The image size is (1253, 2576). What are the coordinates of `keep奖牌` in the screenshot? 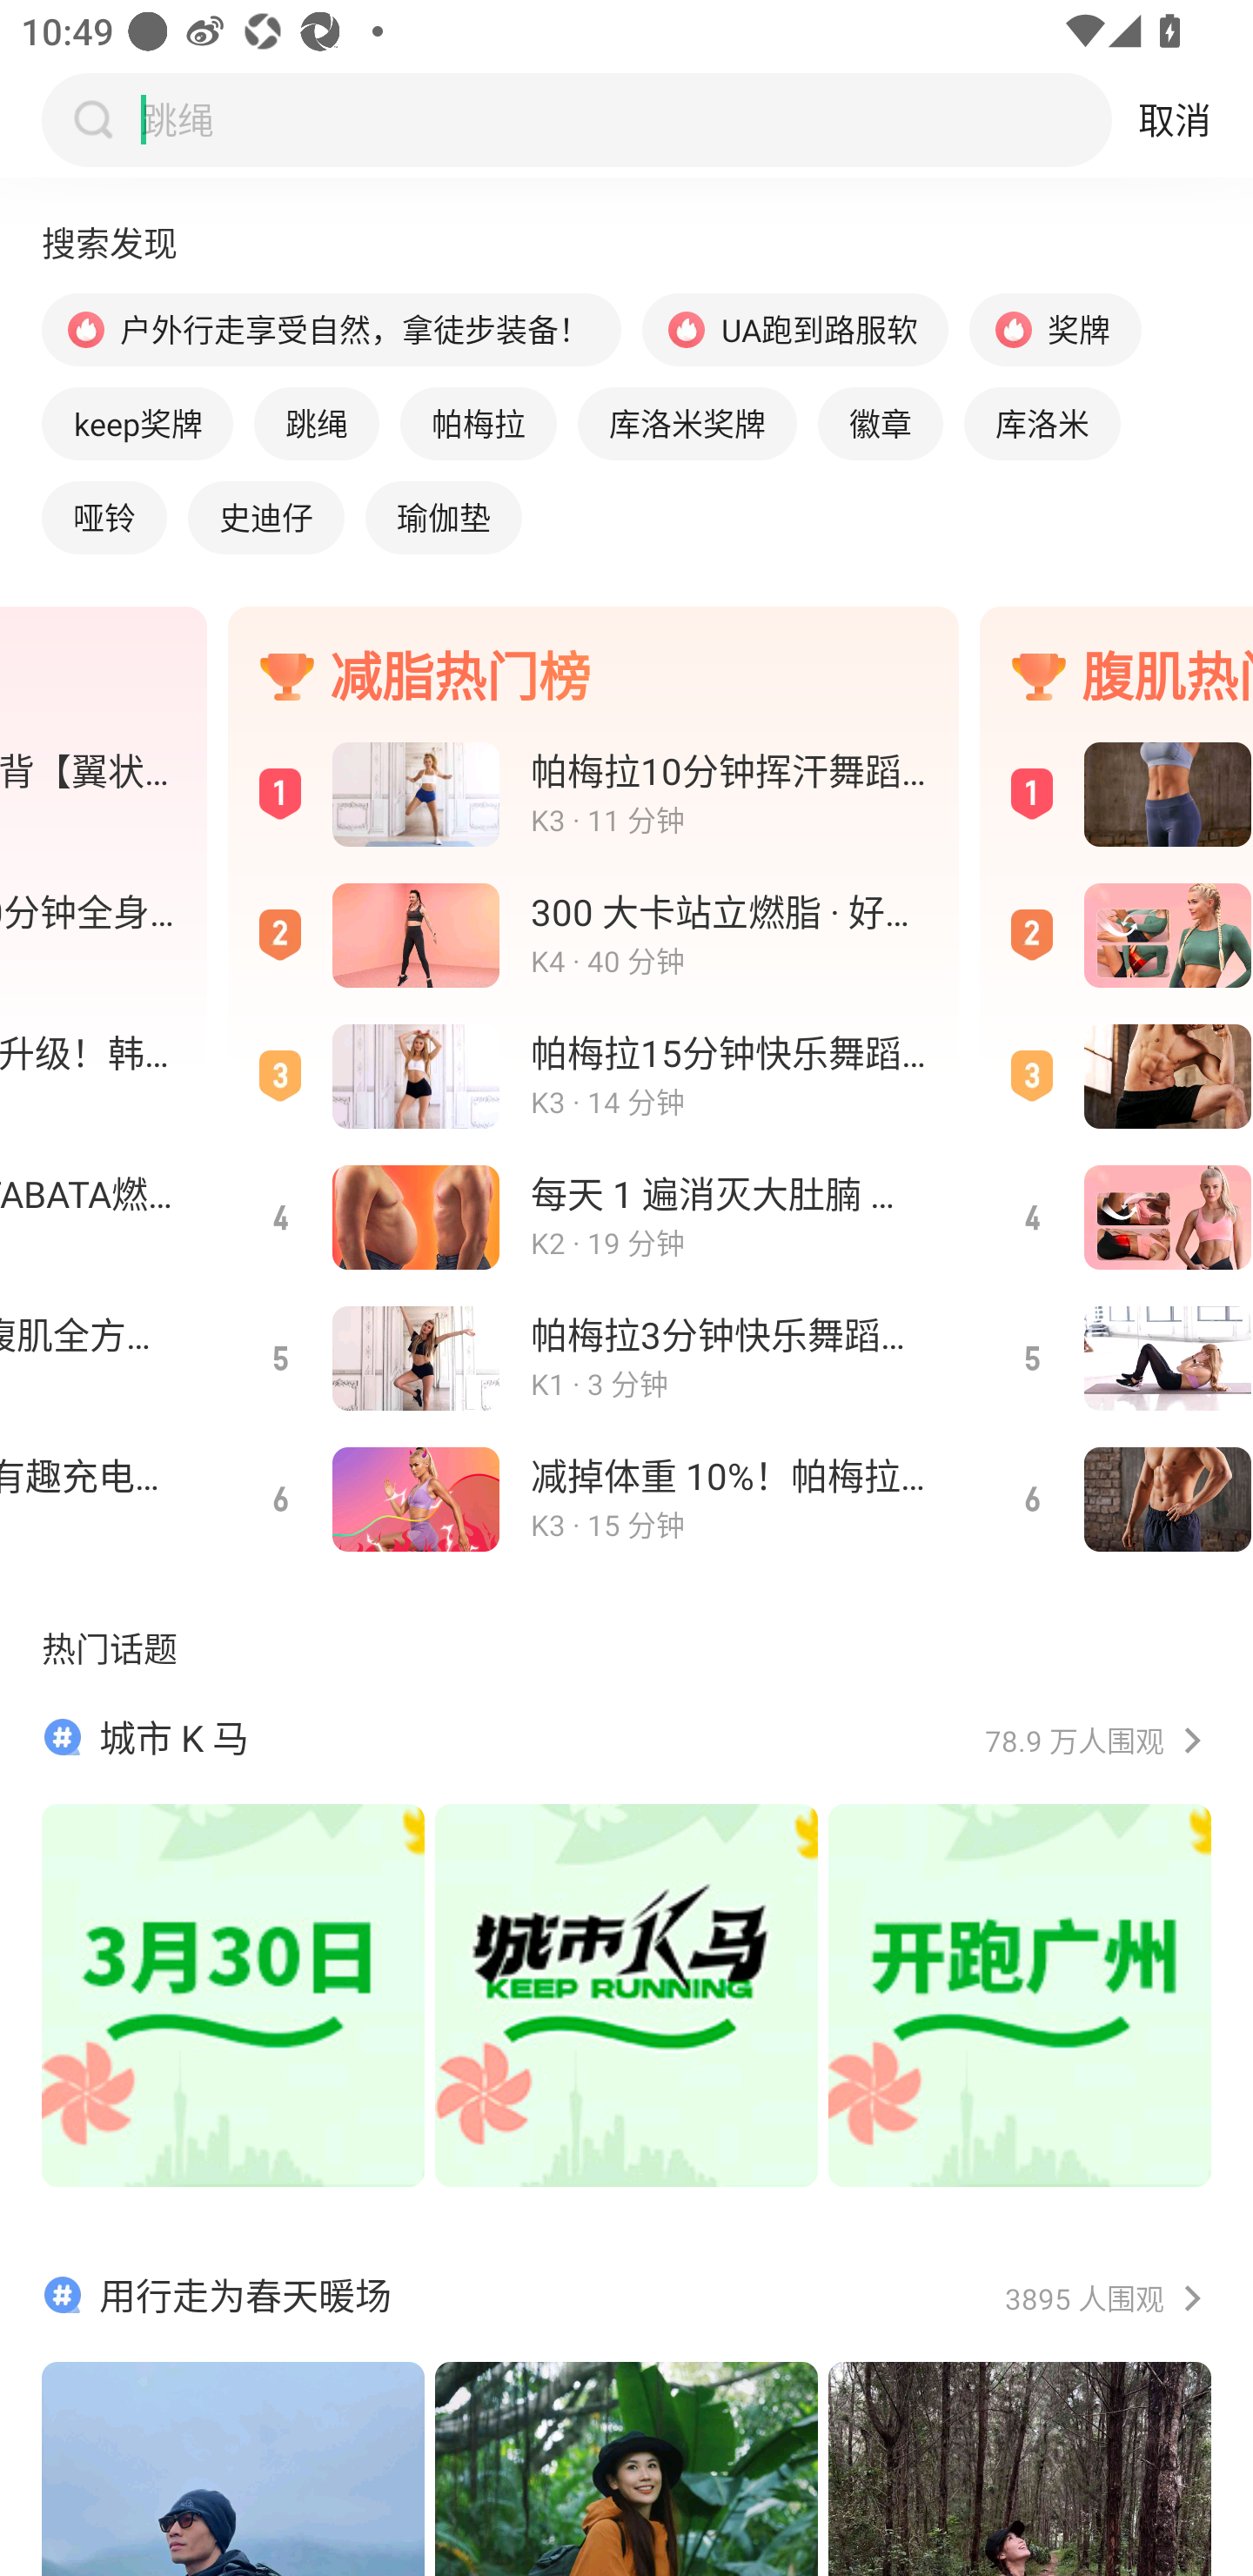 It's located at (137, 423).